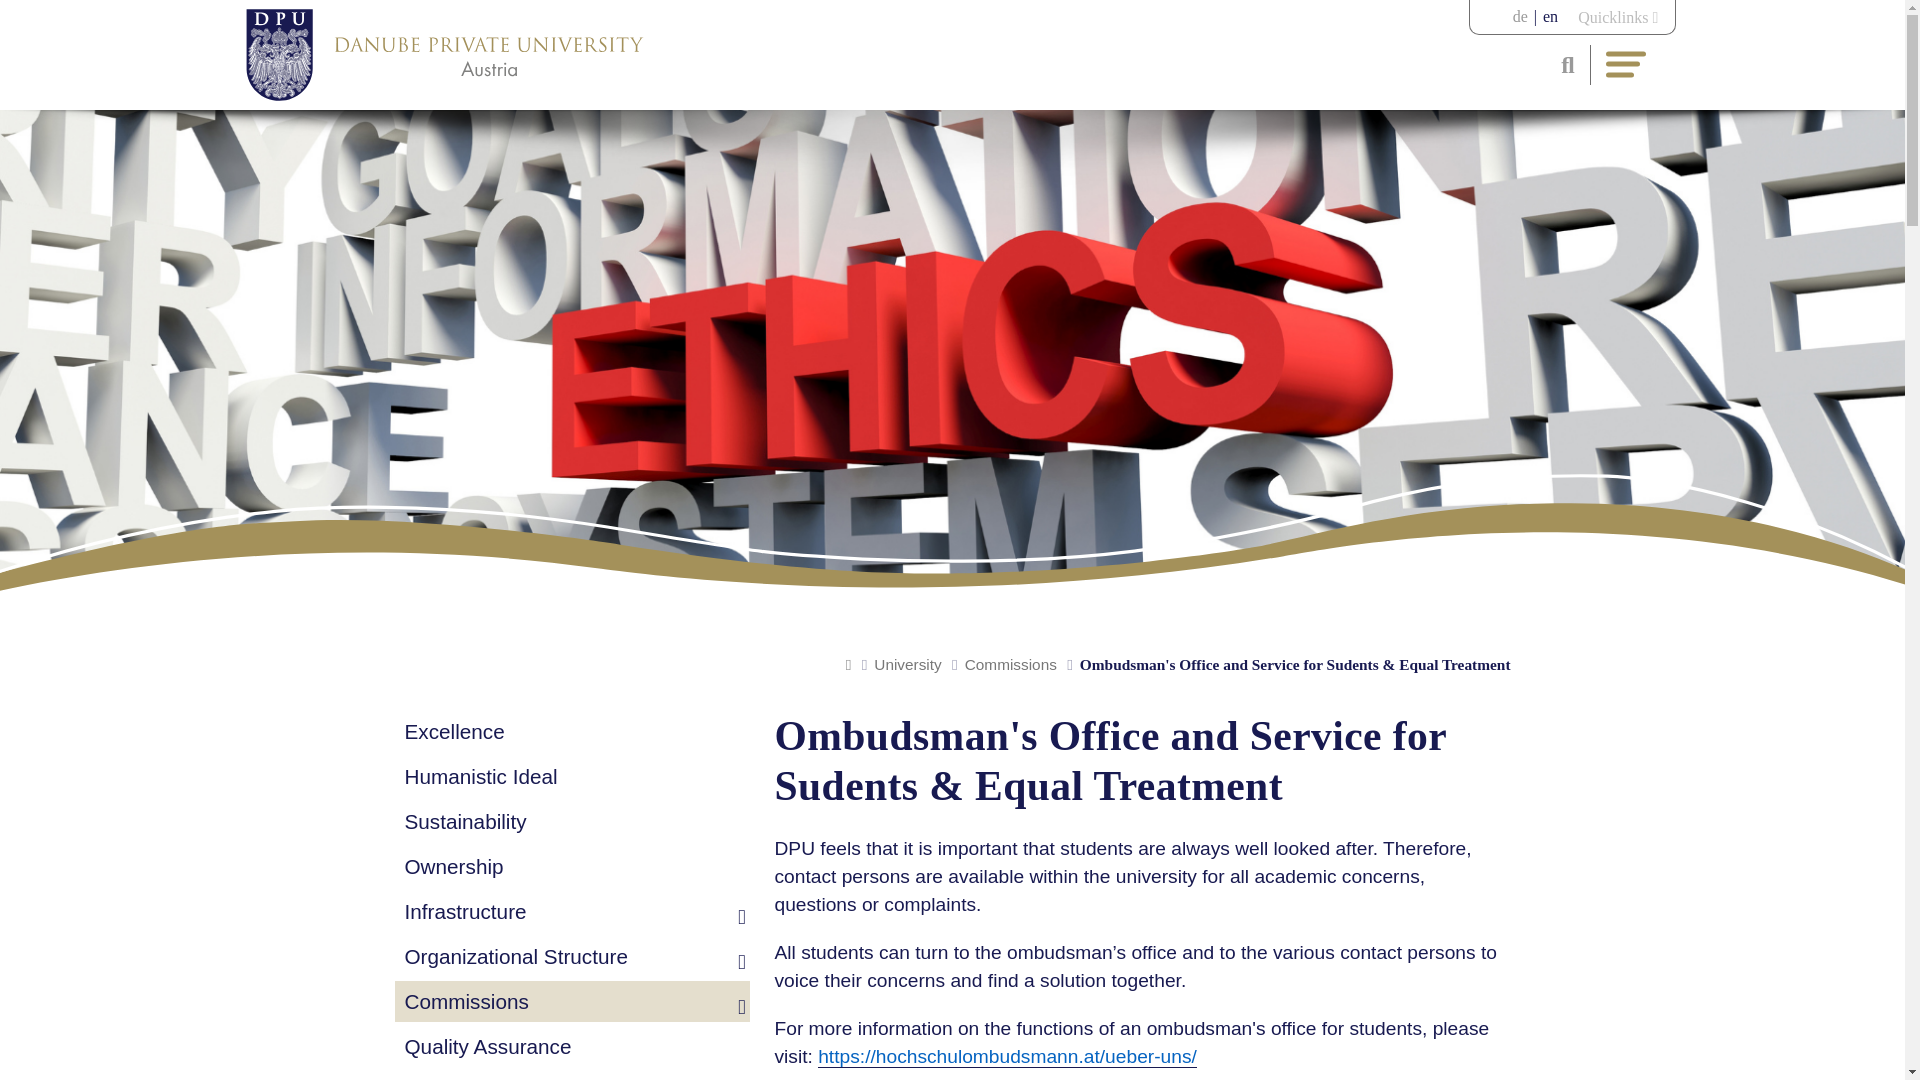 The image size is (1920, 1080). Describe the element at coordinates (1520, 16) in the screenshot. I see `de` at that location.